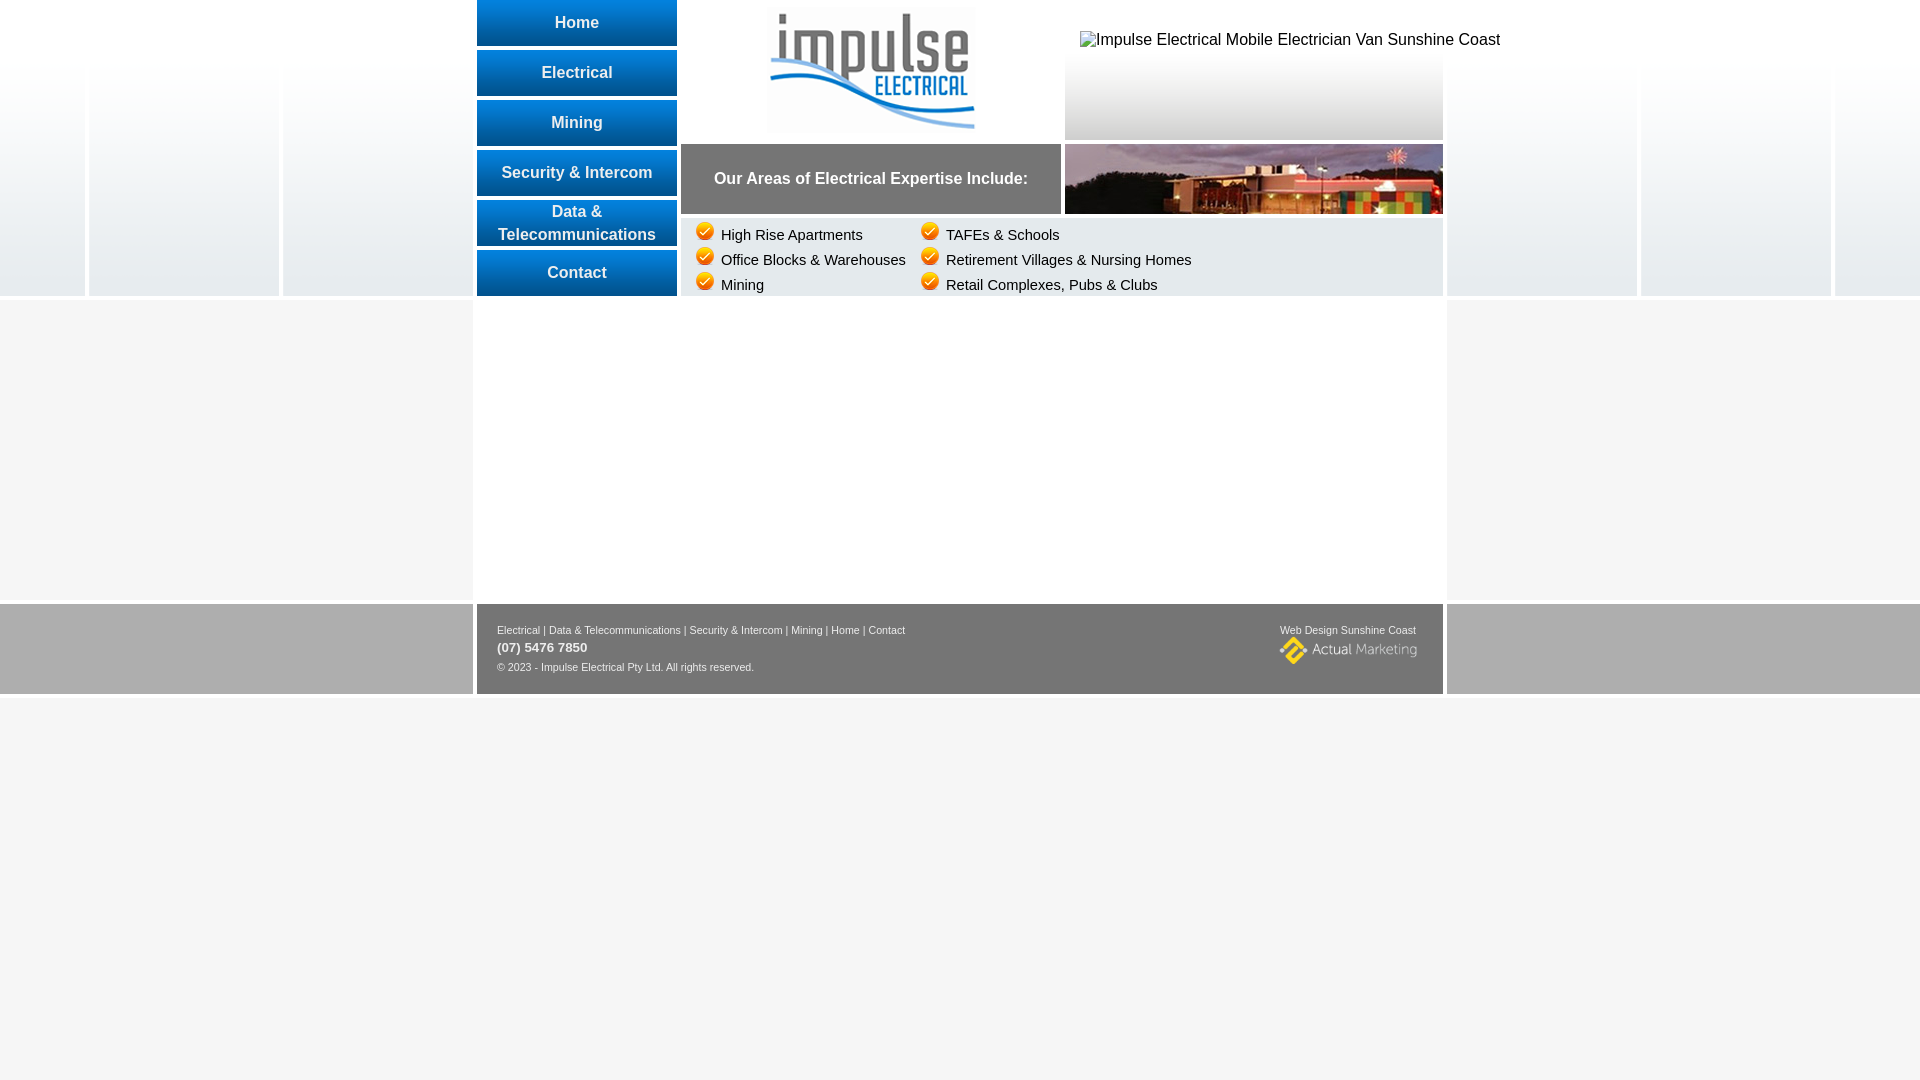 The width and height of the screenshot is (1920, 1080). What do you see at coordinates (806, 632) in the screenshot?
I see `Mining` at bounding box center [806, 632].